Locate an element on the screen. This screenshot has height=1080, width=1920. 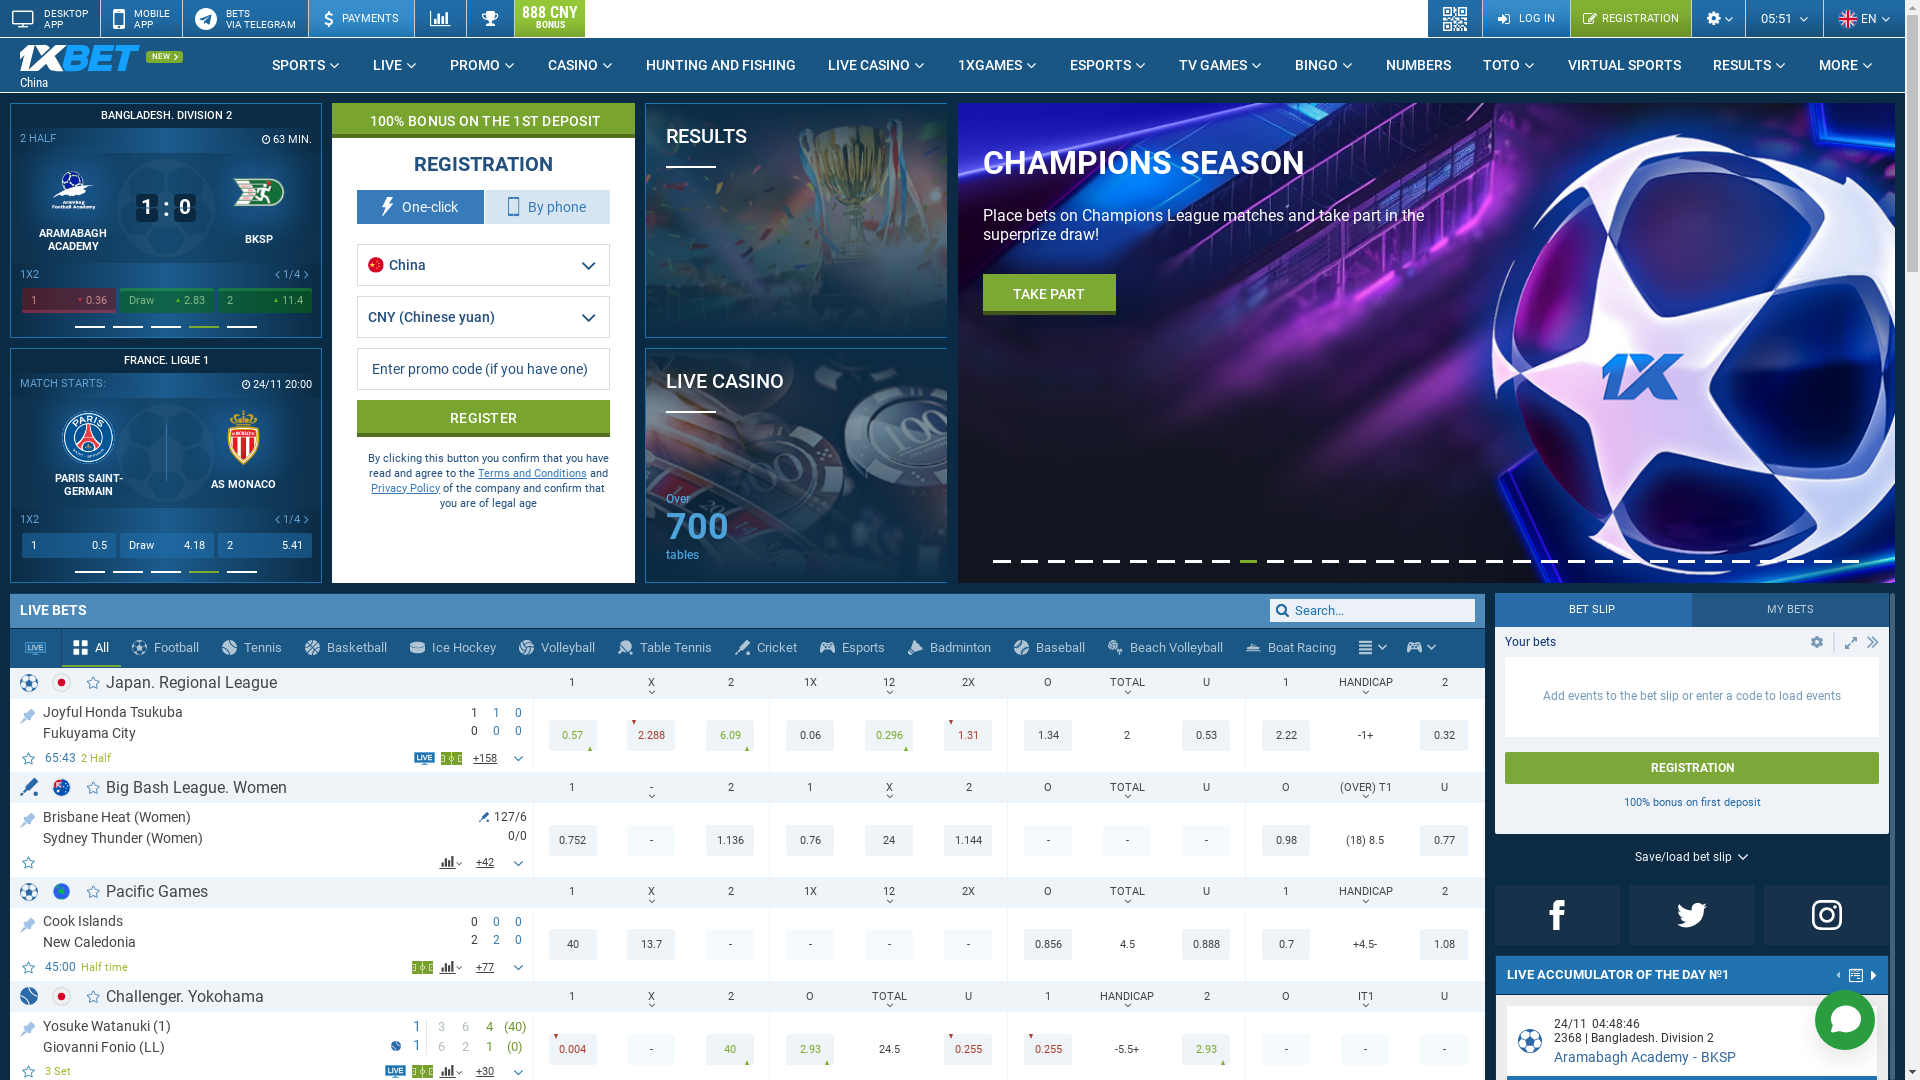
One-click is located at coordinates (420, 207).